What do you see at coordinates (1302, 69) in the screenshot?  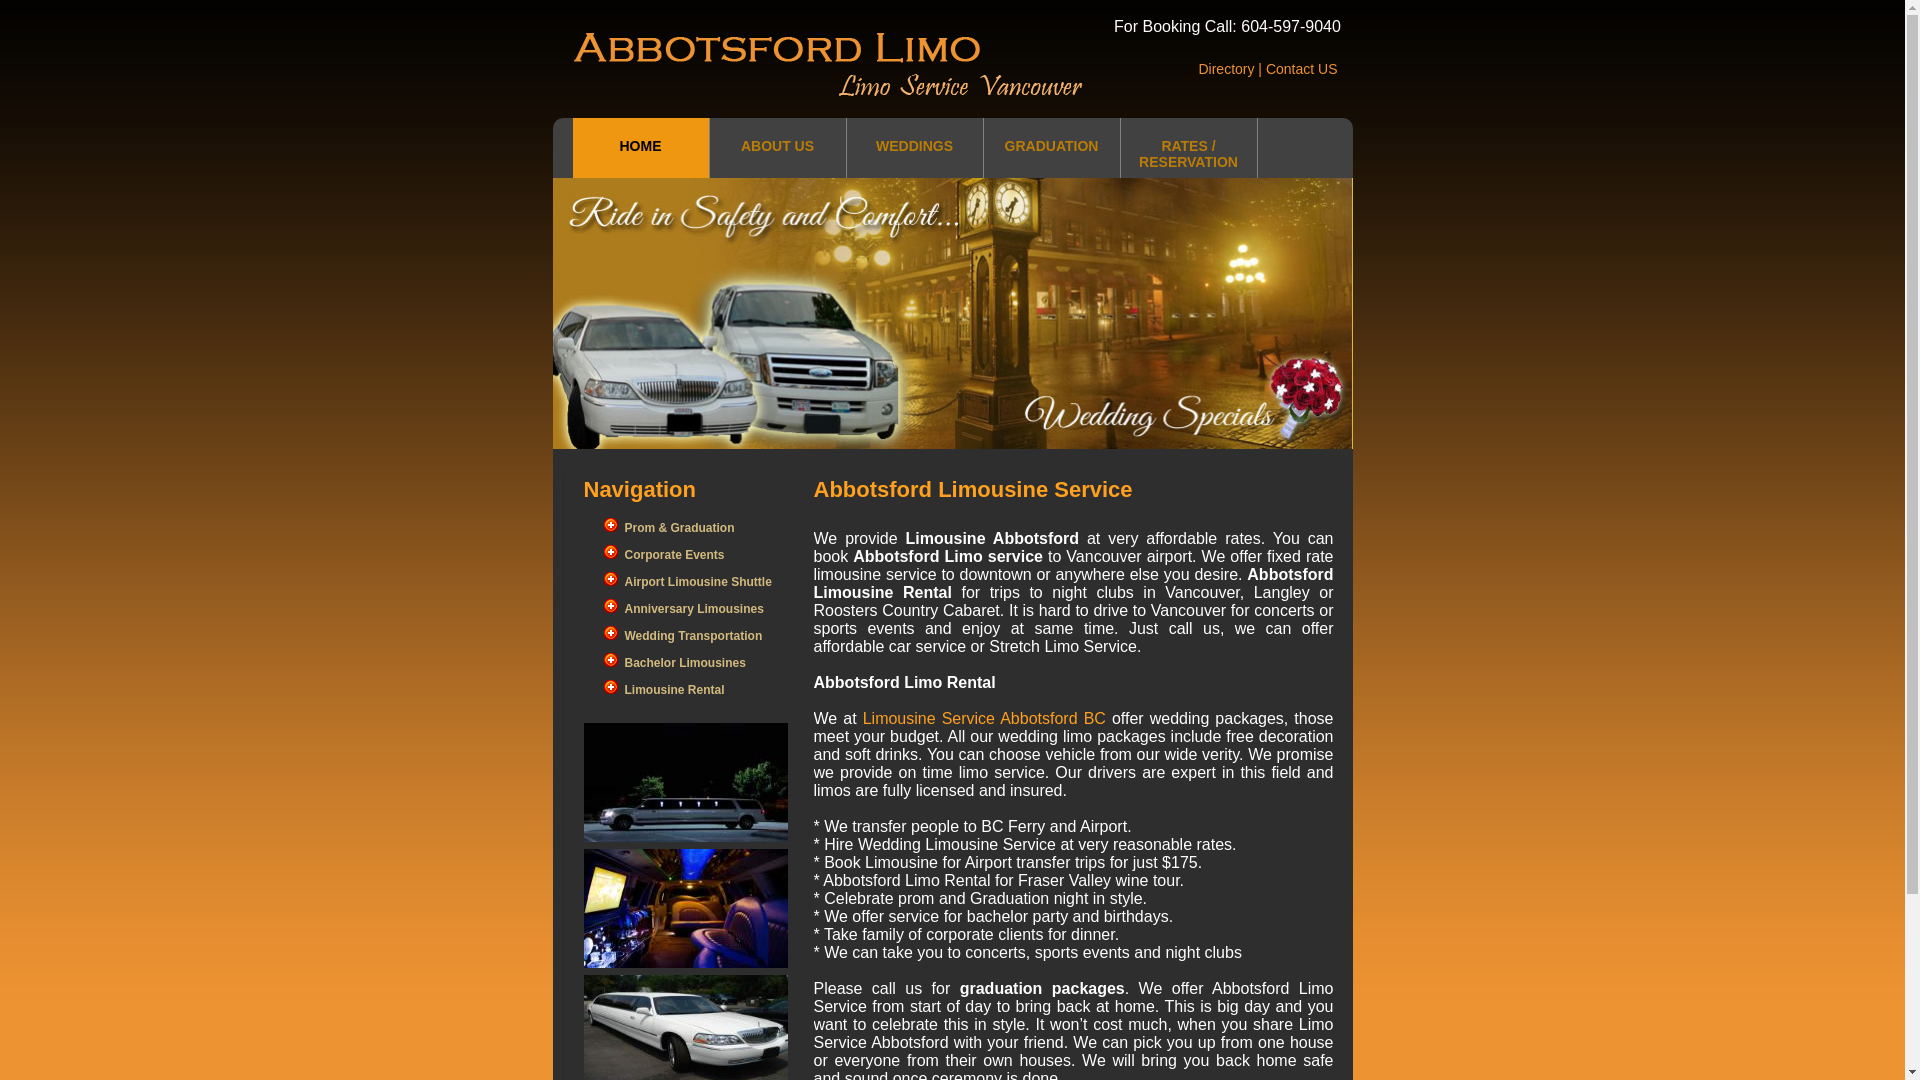 I see `Contact US` at bounding box center [1302, 69].